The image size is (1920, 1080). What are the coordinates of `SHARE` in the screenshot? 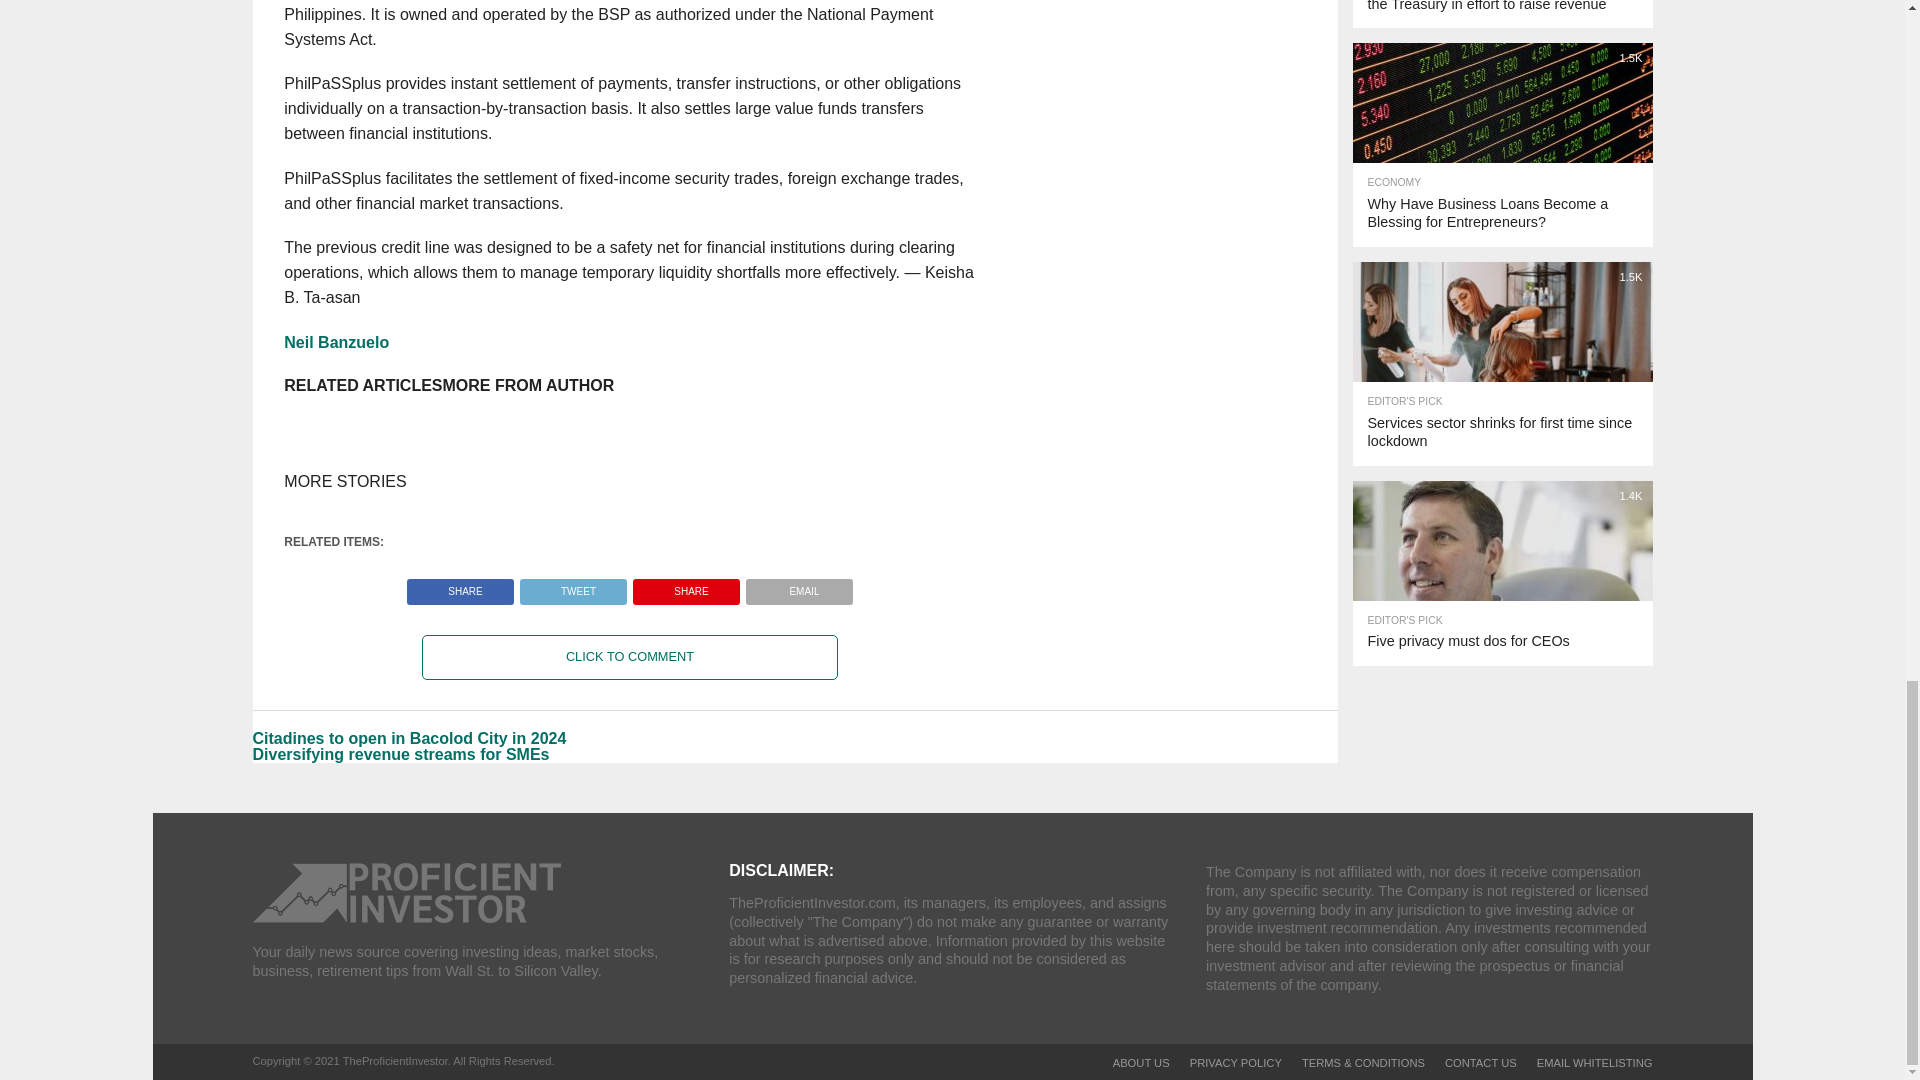 It's located at (460, 586).